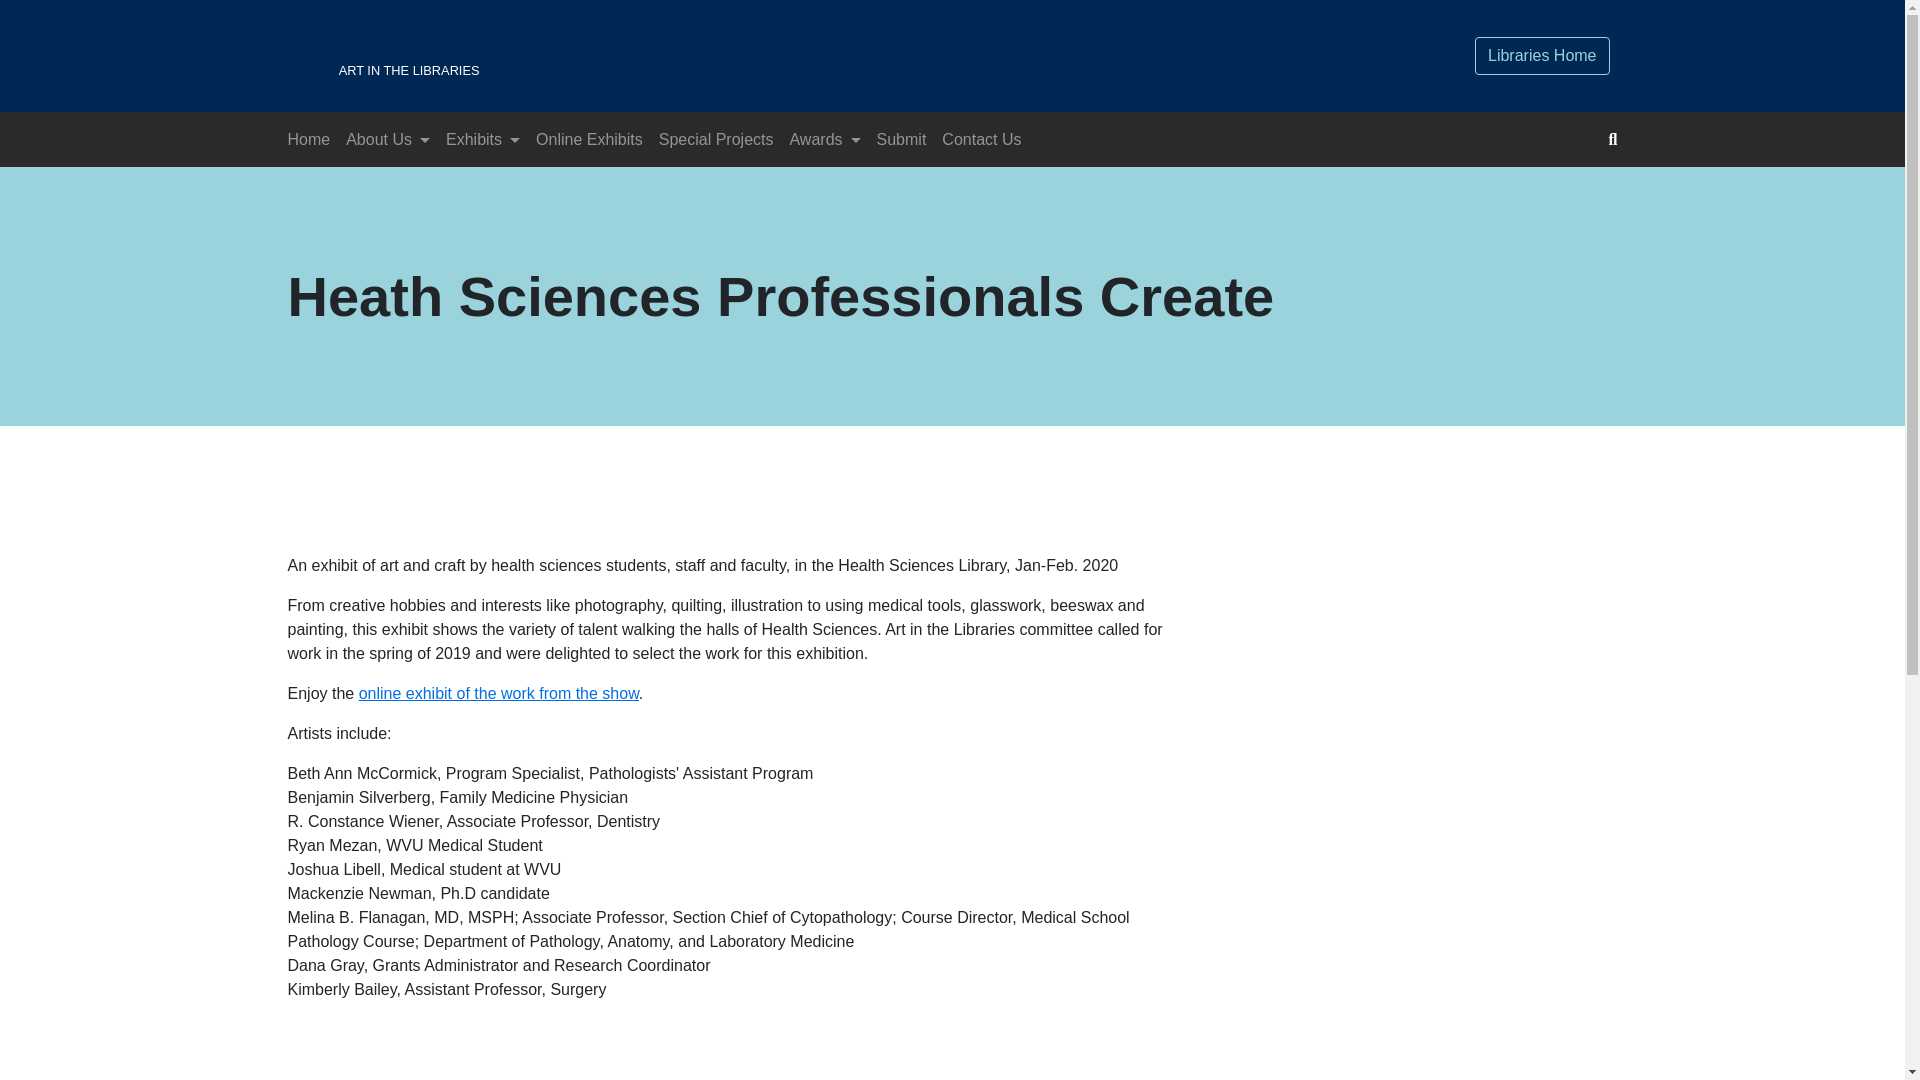 The image size is (1920, 1080). What do you see at coordinates (981, 140) in the screenshot?
I see `Special Projects` at bounding box center [981, 140].